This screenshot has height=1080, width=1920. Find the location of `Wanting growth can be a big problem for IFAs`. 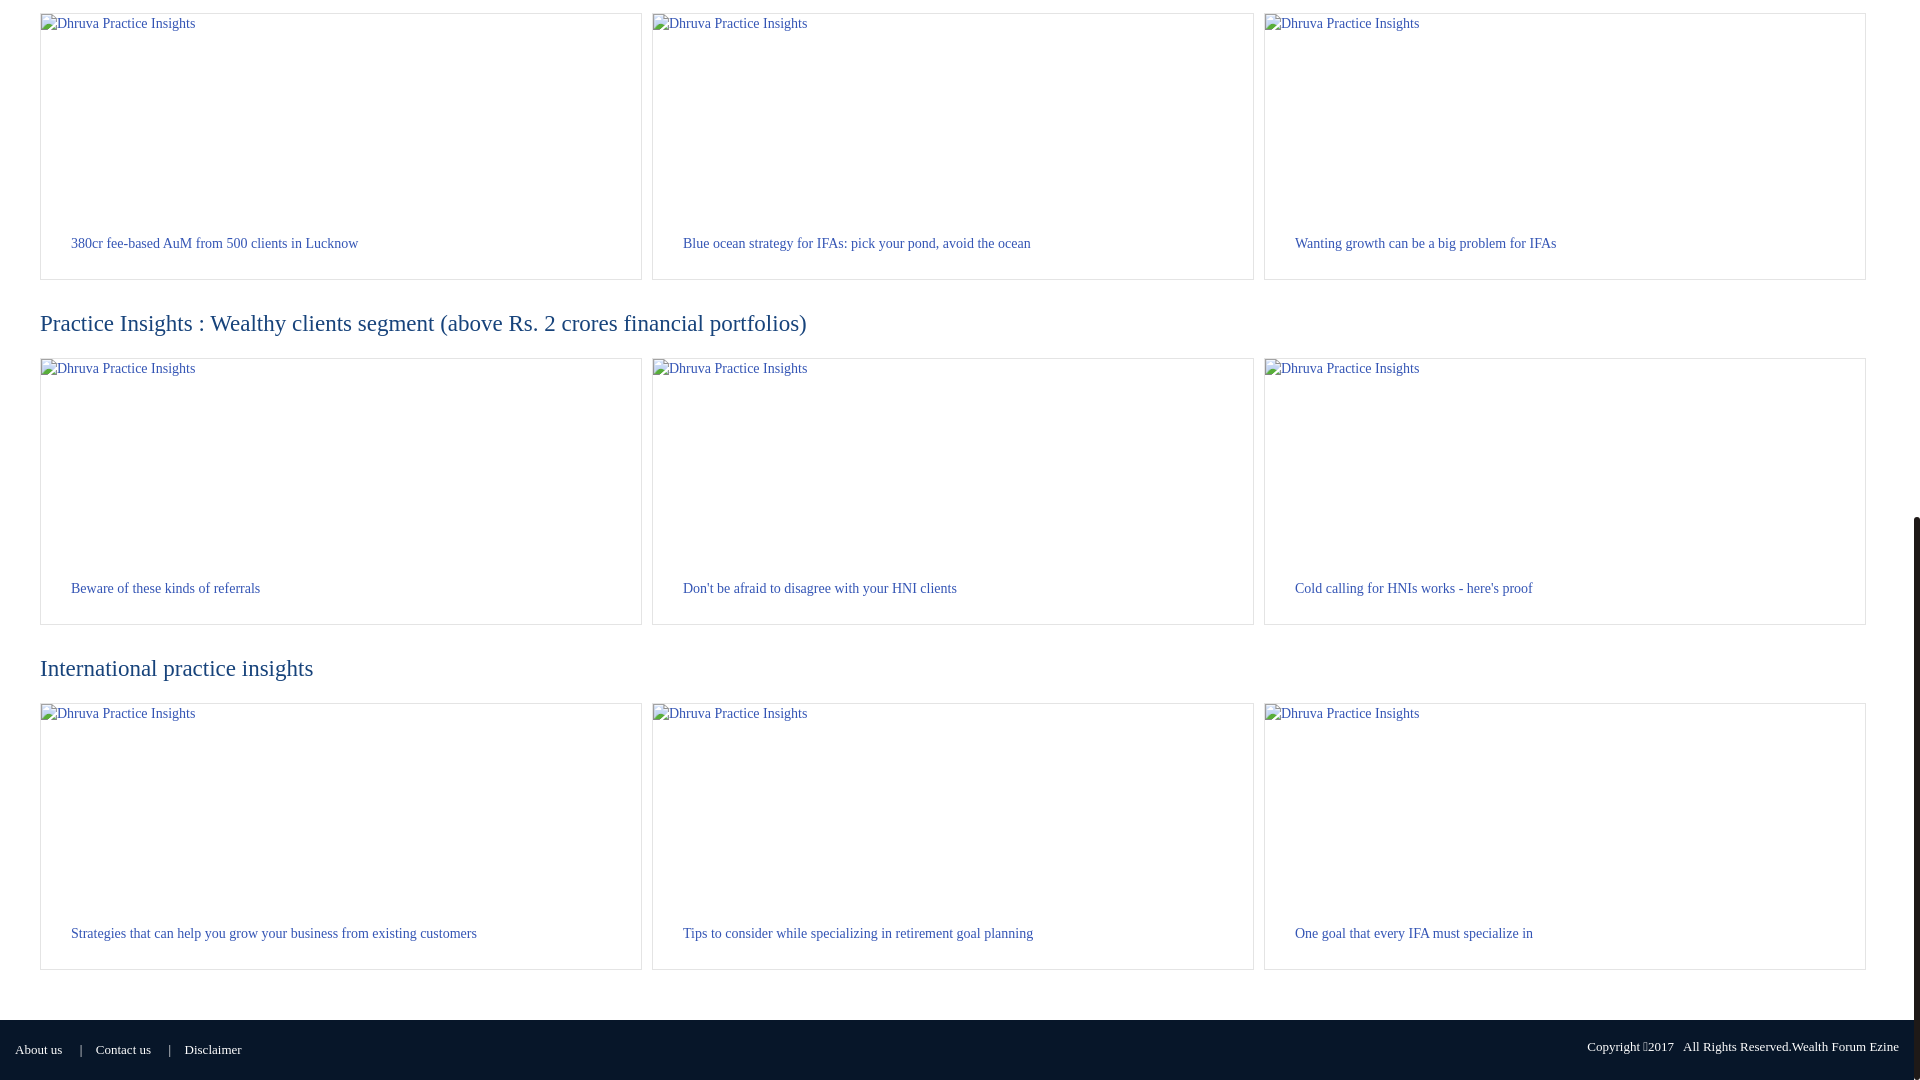

Wanting growth can be a big problem for IFAs is located at coordinates (1564, 146).